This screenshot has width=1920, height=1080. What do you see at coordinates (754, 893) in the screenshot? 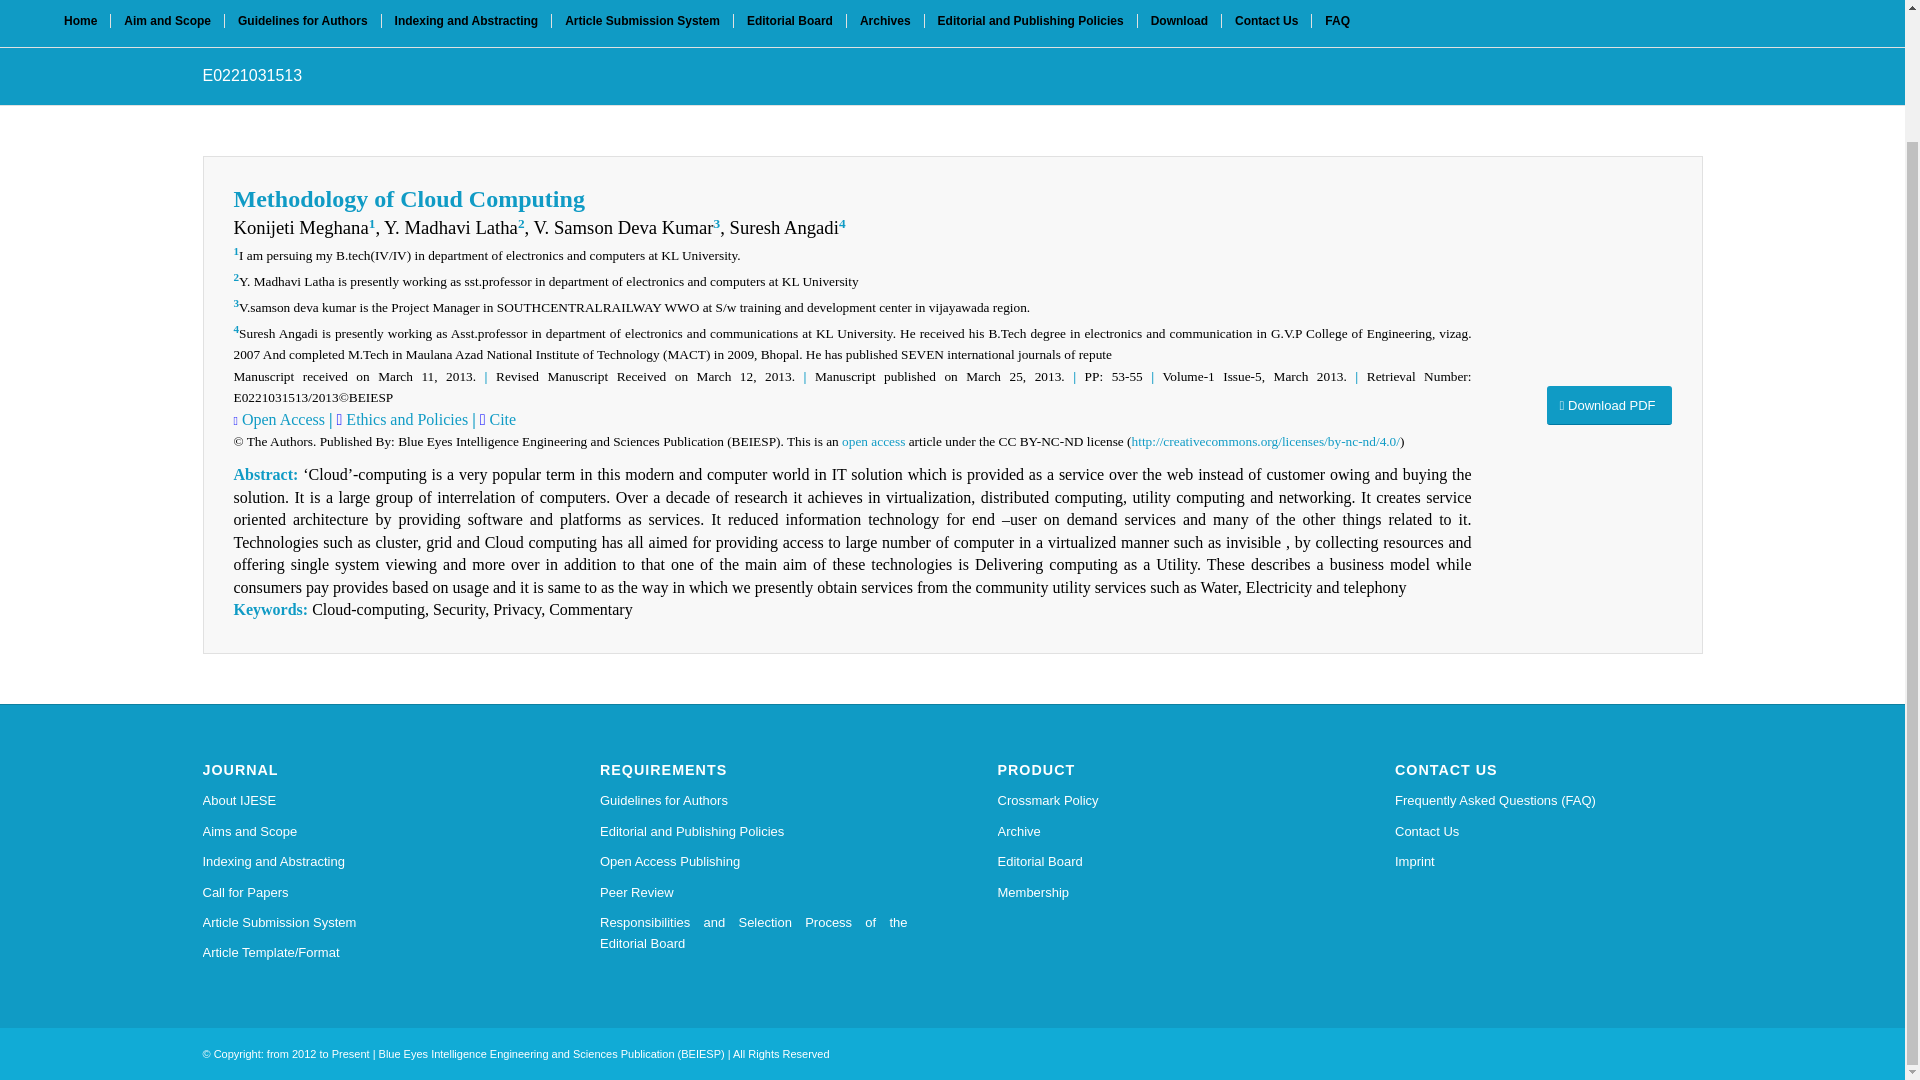
I see `Peer Review` at bounding box center [754, 893].